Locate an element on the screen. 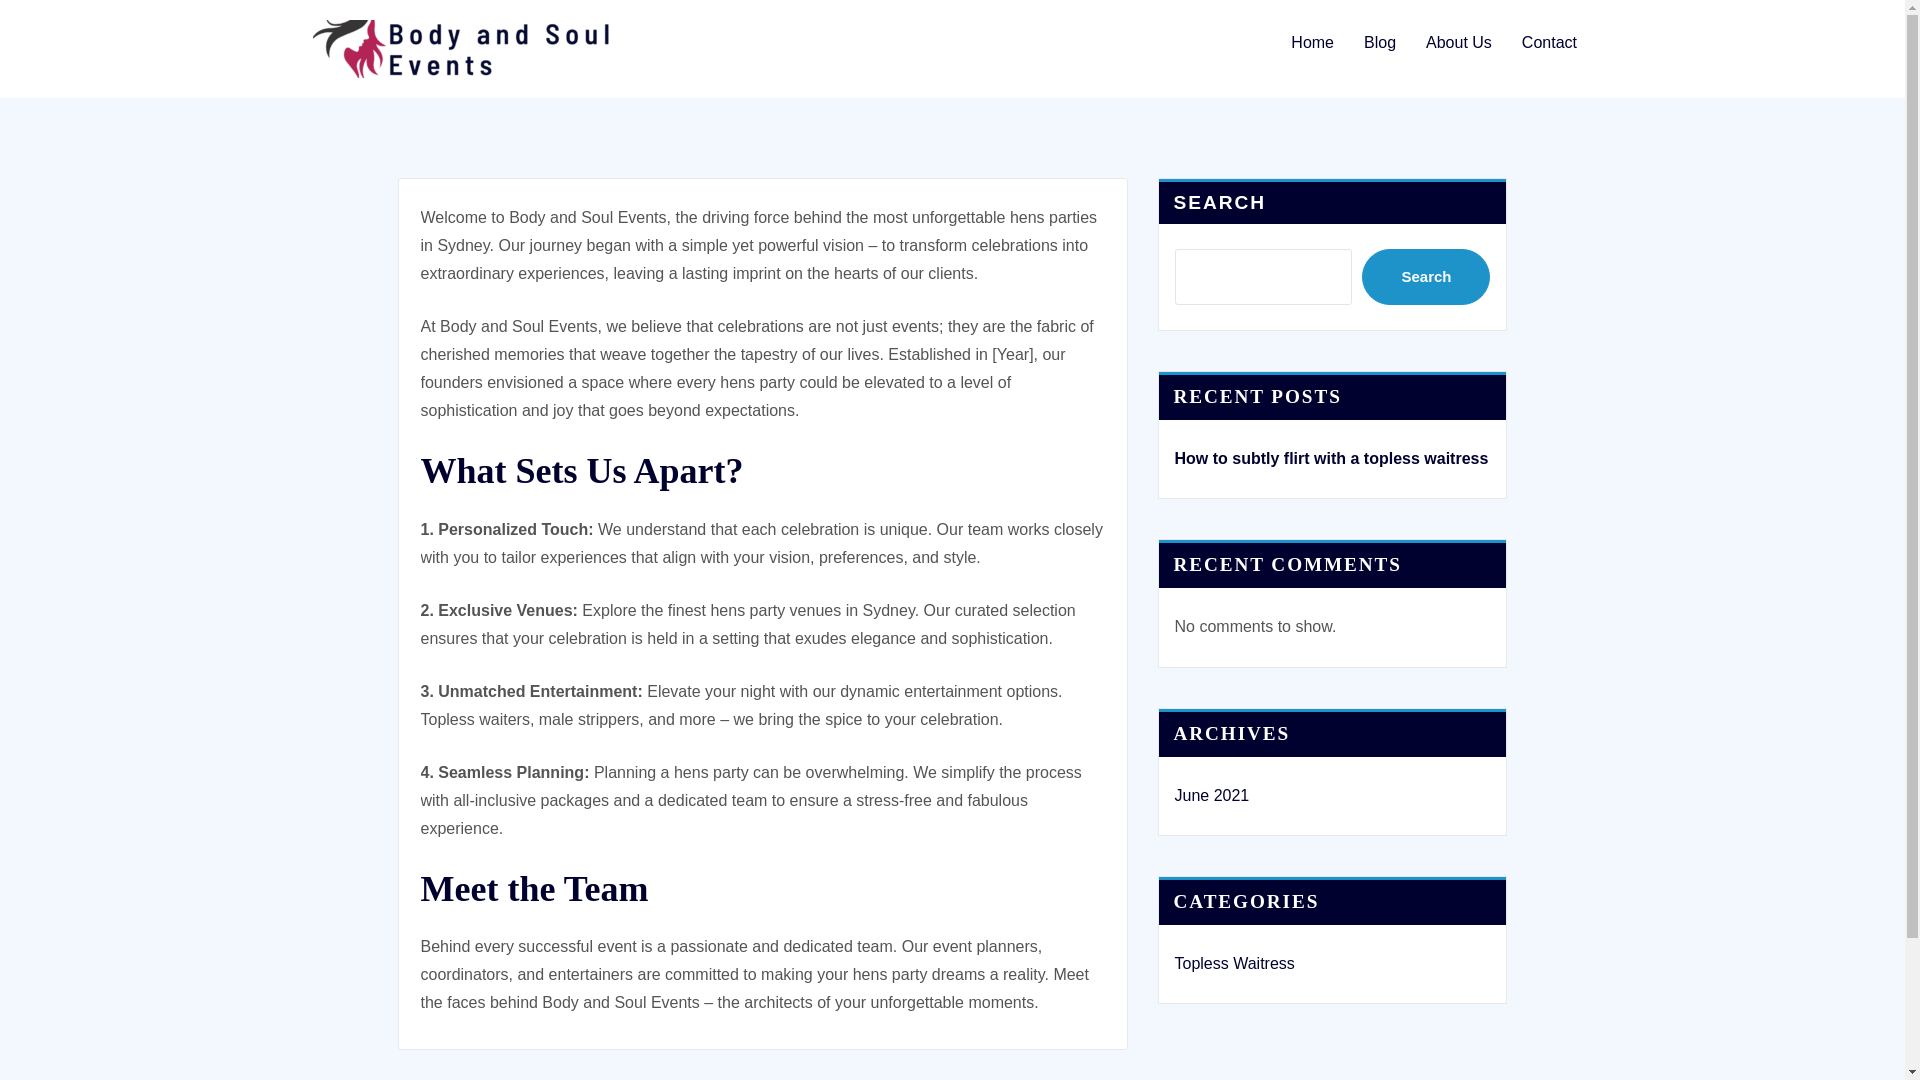 The height and width of the screenshot is (1080, 1920). Blog is located at coordinates (1380, 42).